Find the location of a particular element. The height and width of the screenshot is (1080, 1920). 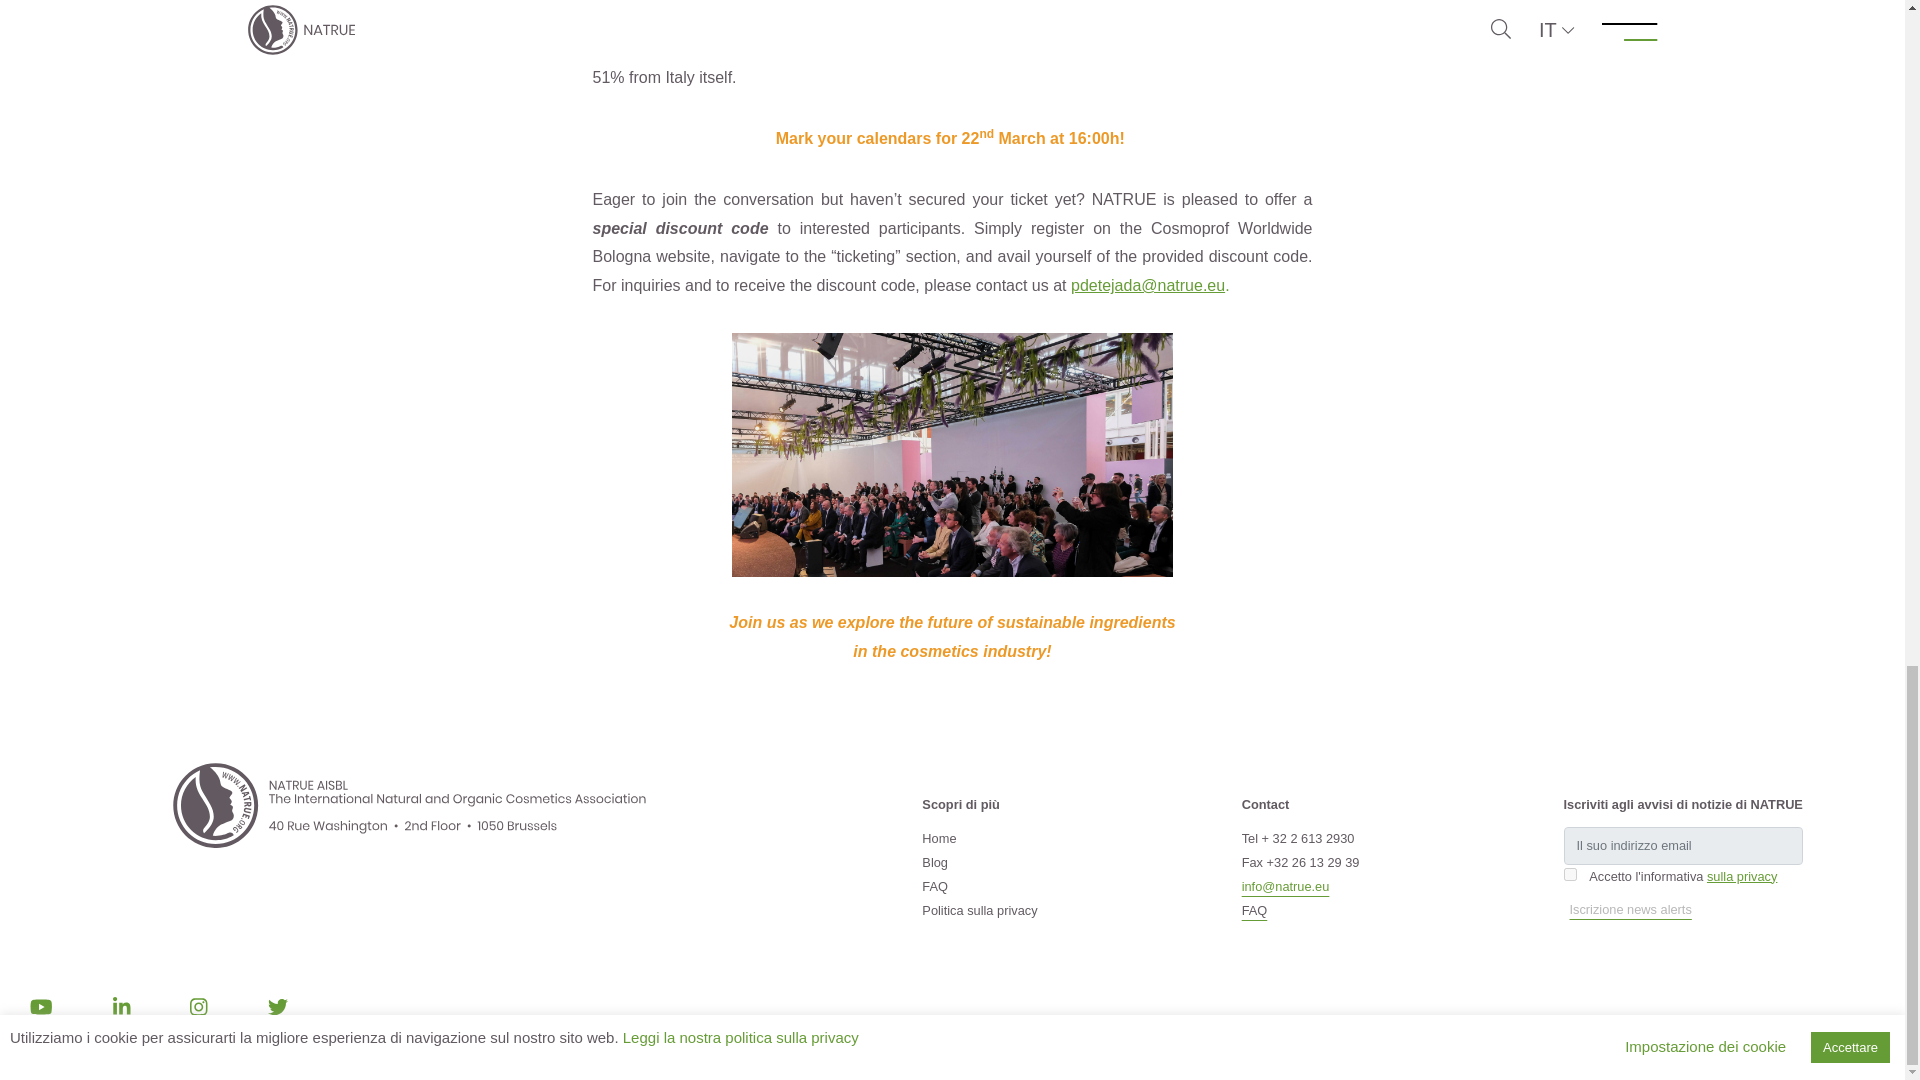

FAQ is located at coordinates (934, 886).